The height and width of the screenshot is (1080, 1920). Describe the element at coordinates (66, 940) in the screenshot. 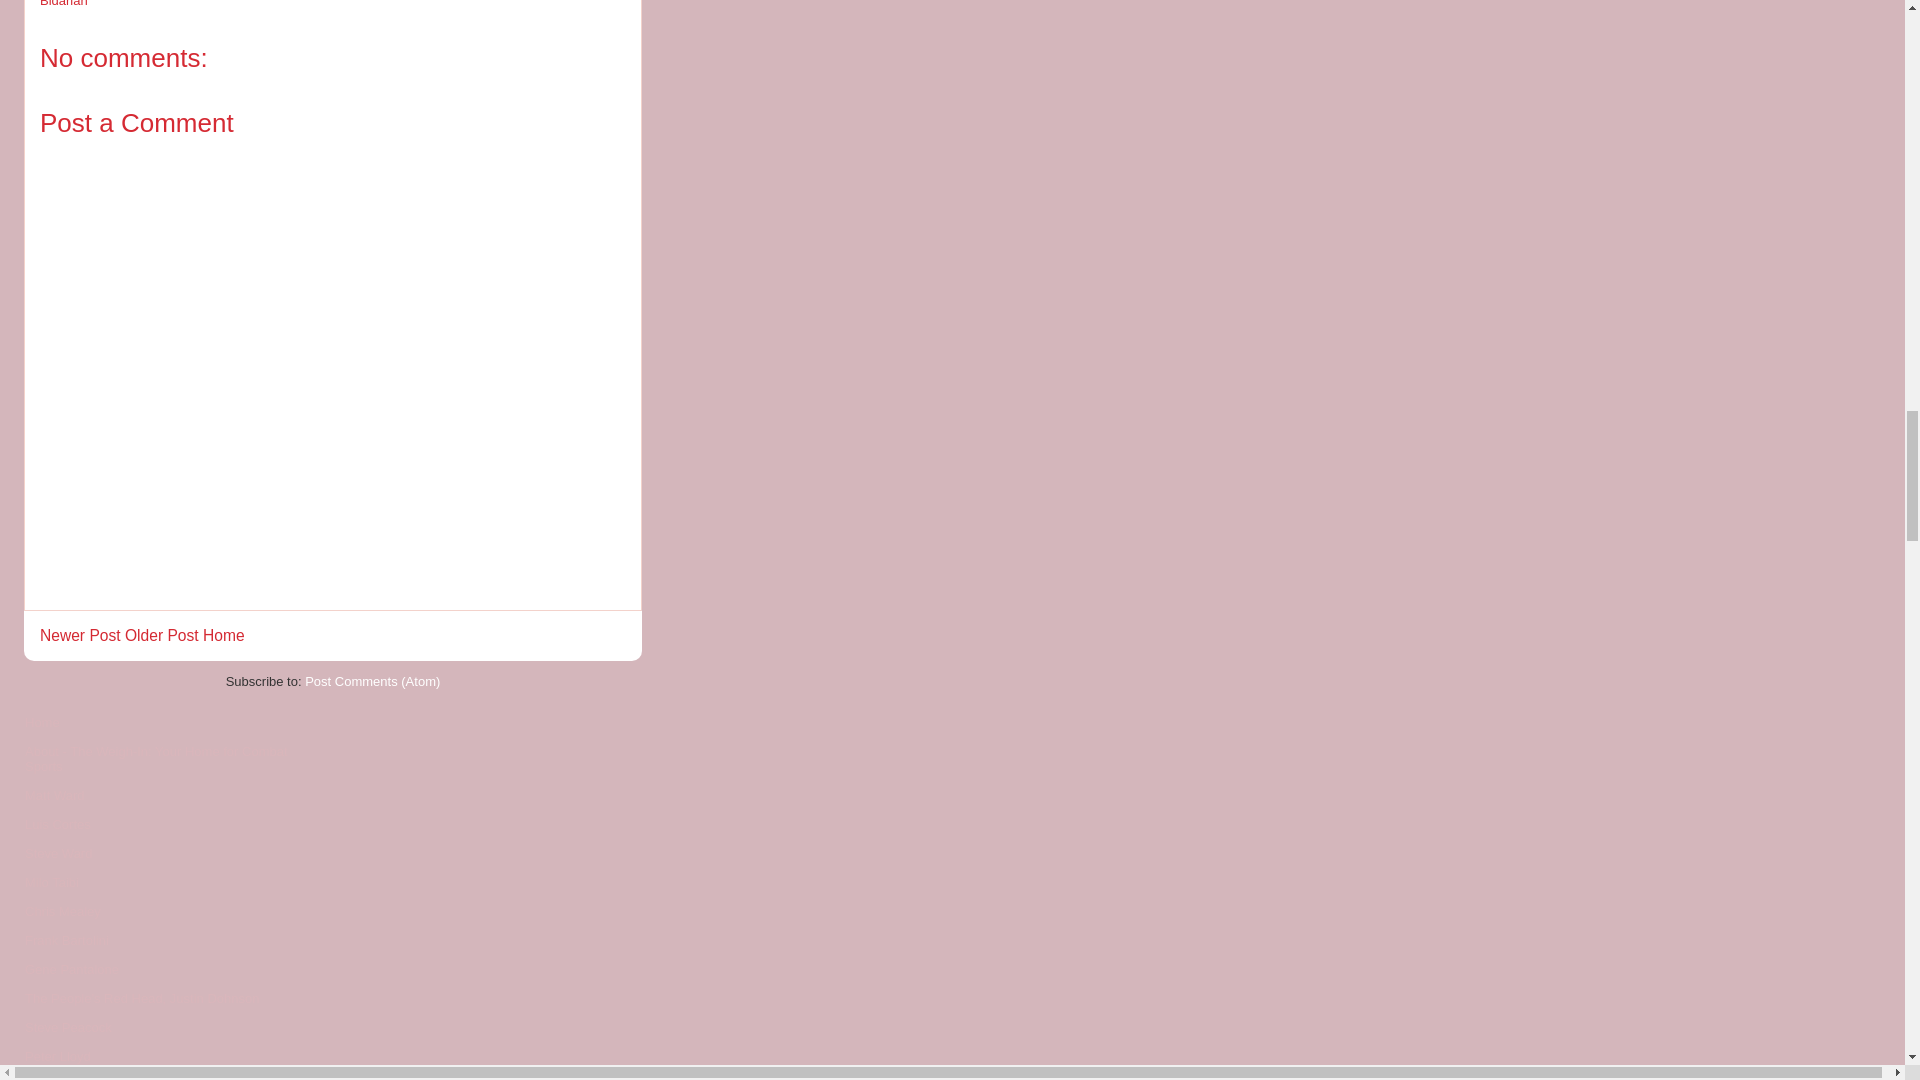

I see `Frank Bartolini` at that location.